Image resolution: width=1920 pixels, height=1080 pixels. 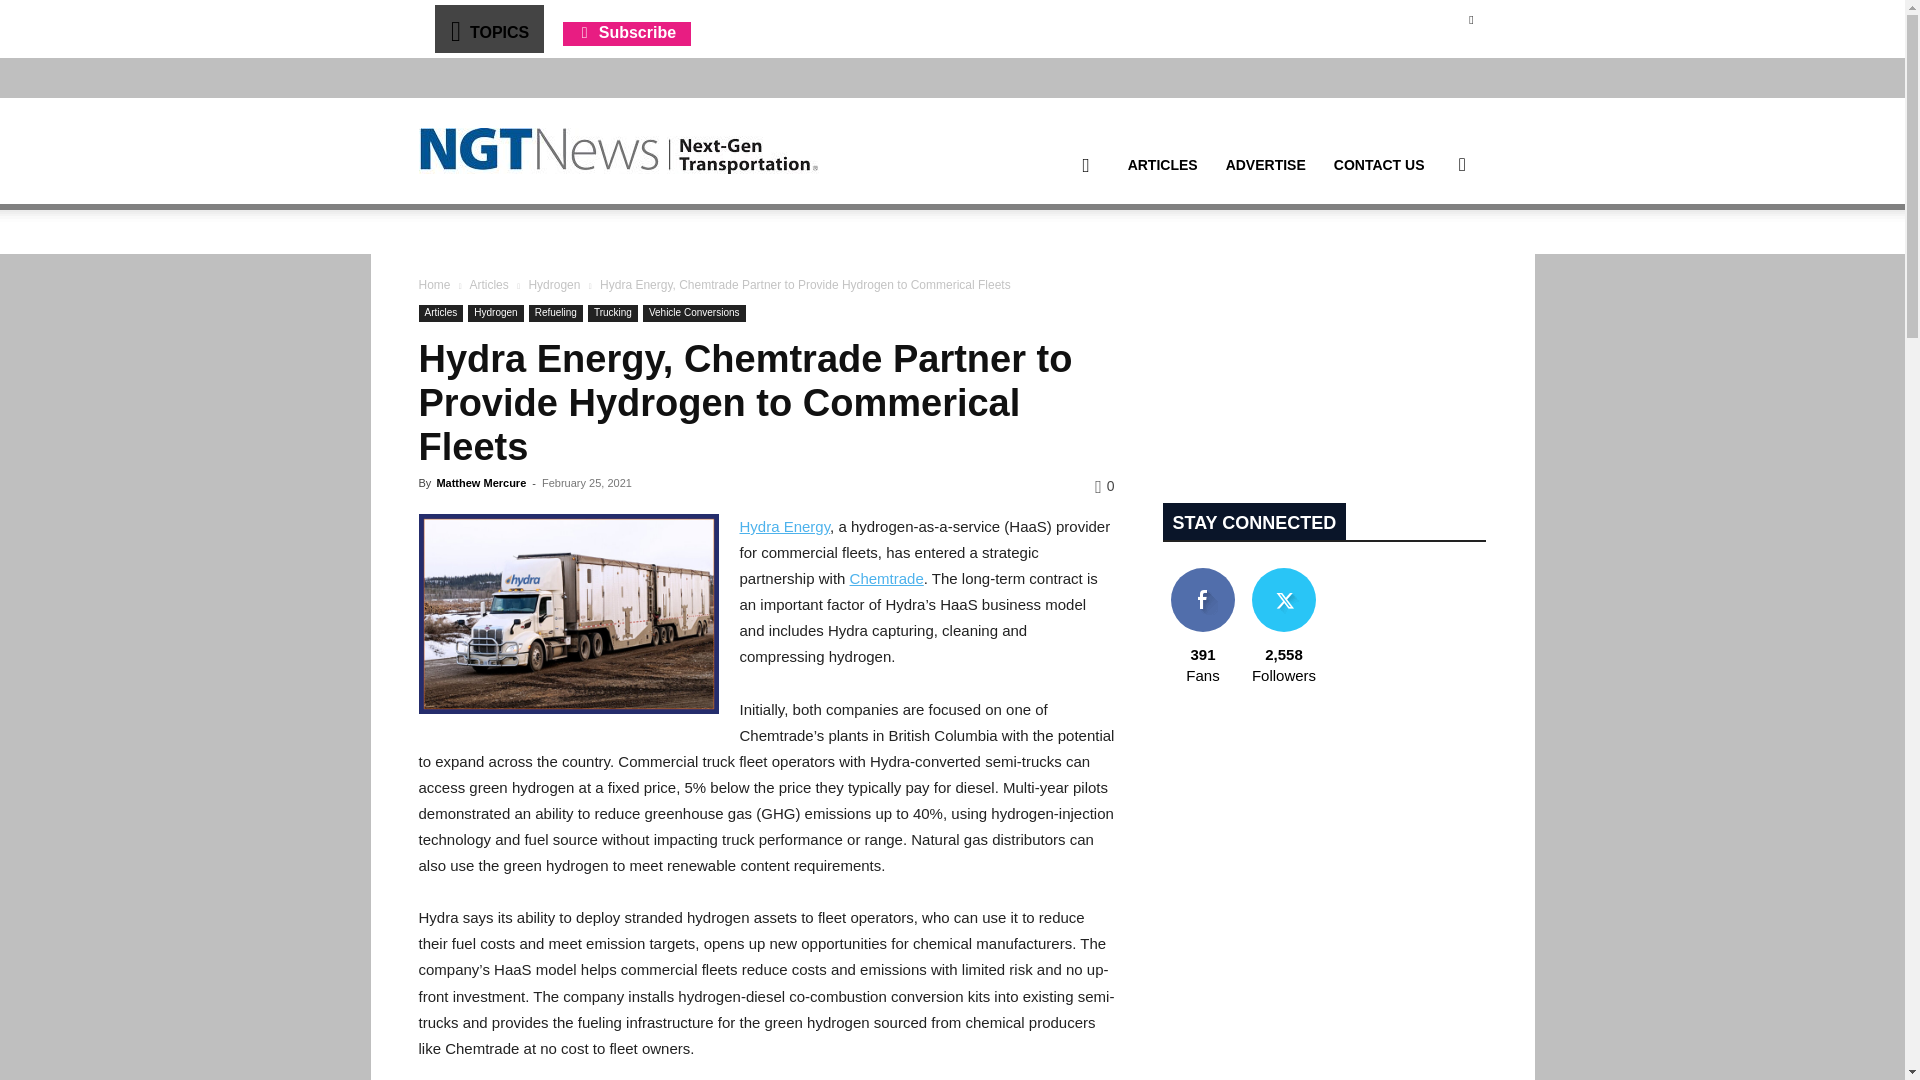 What do you see at coordinates (1162, 165) in the screenshot?
I see `ARTICLES` at bounding box center [1162, 165].